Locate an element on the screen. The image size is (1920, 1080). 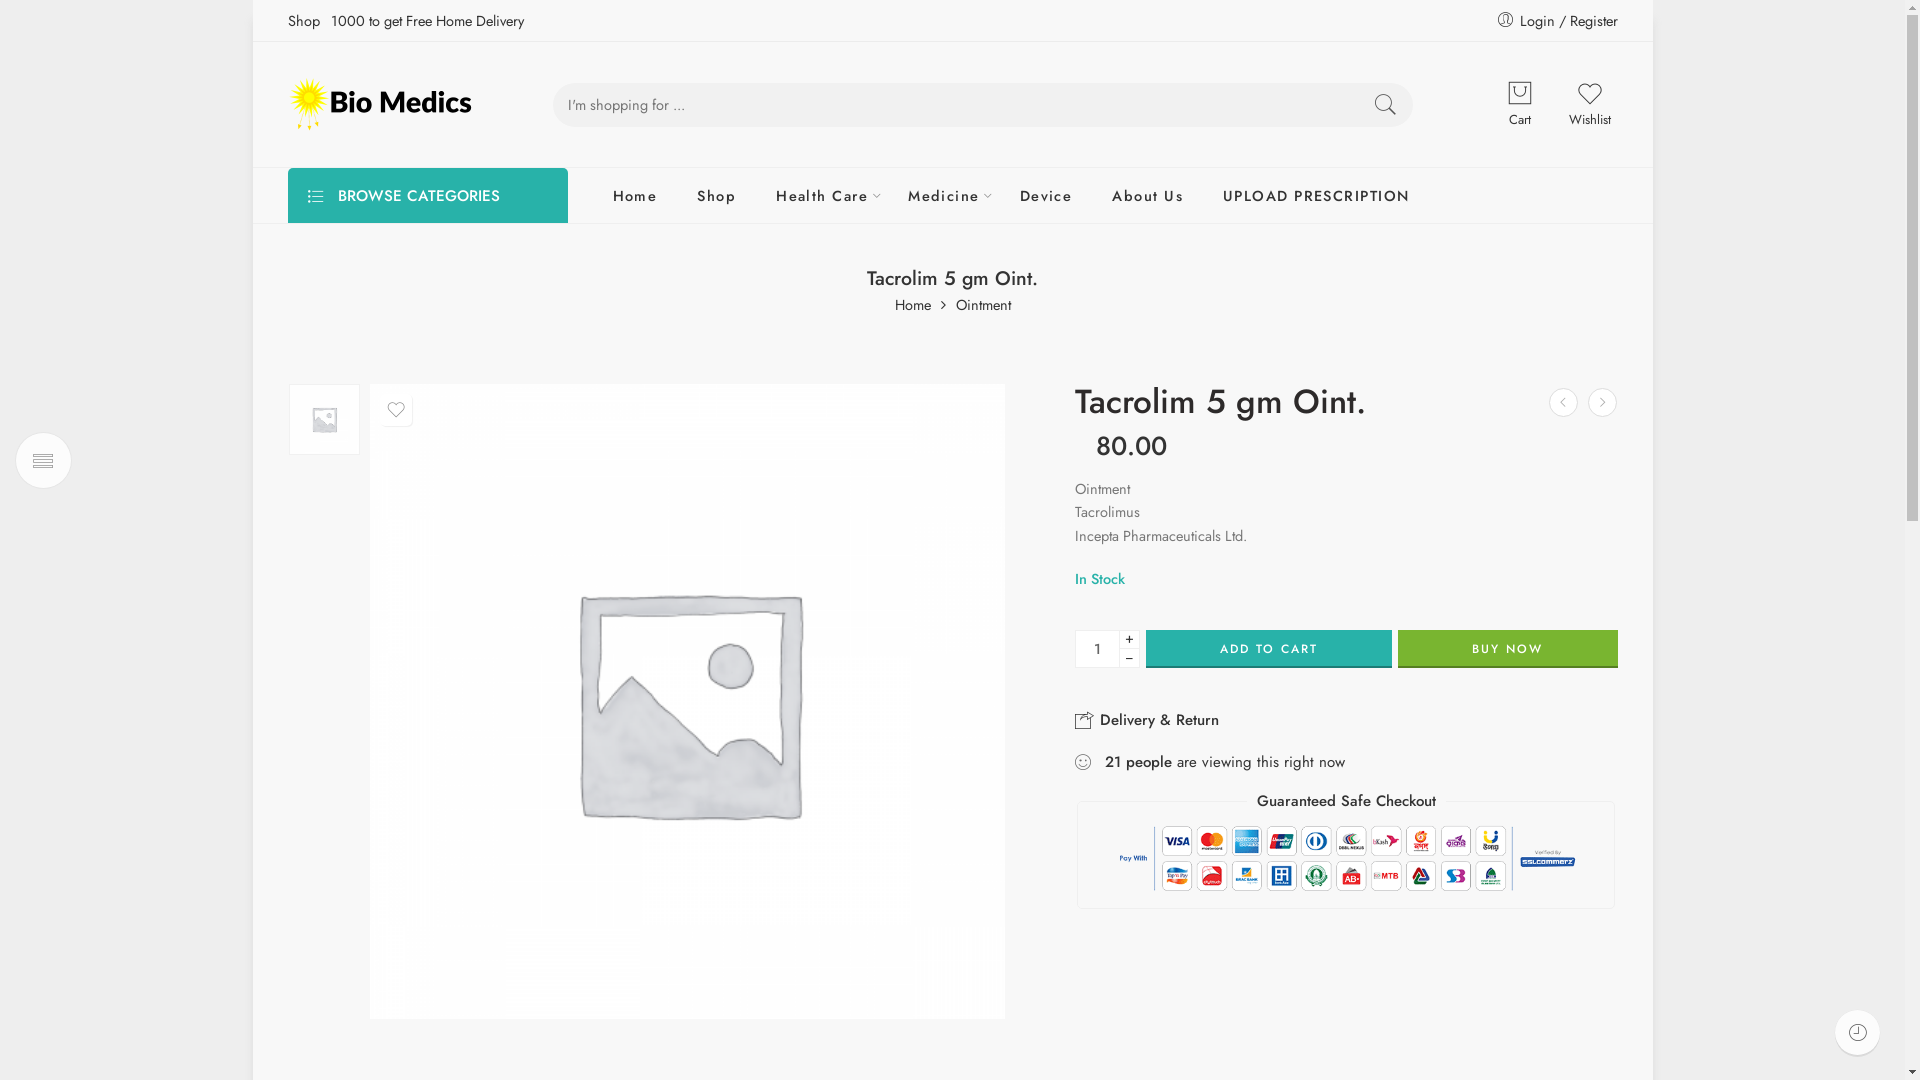
Cart is located at coordinates (1520, 94).